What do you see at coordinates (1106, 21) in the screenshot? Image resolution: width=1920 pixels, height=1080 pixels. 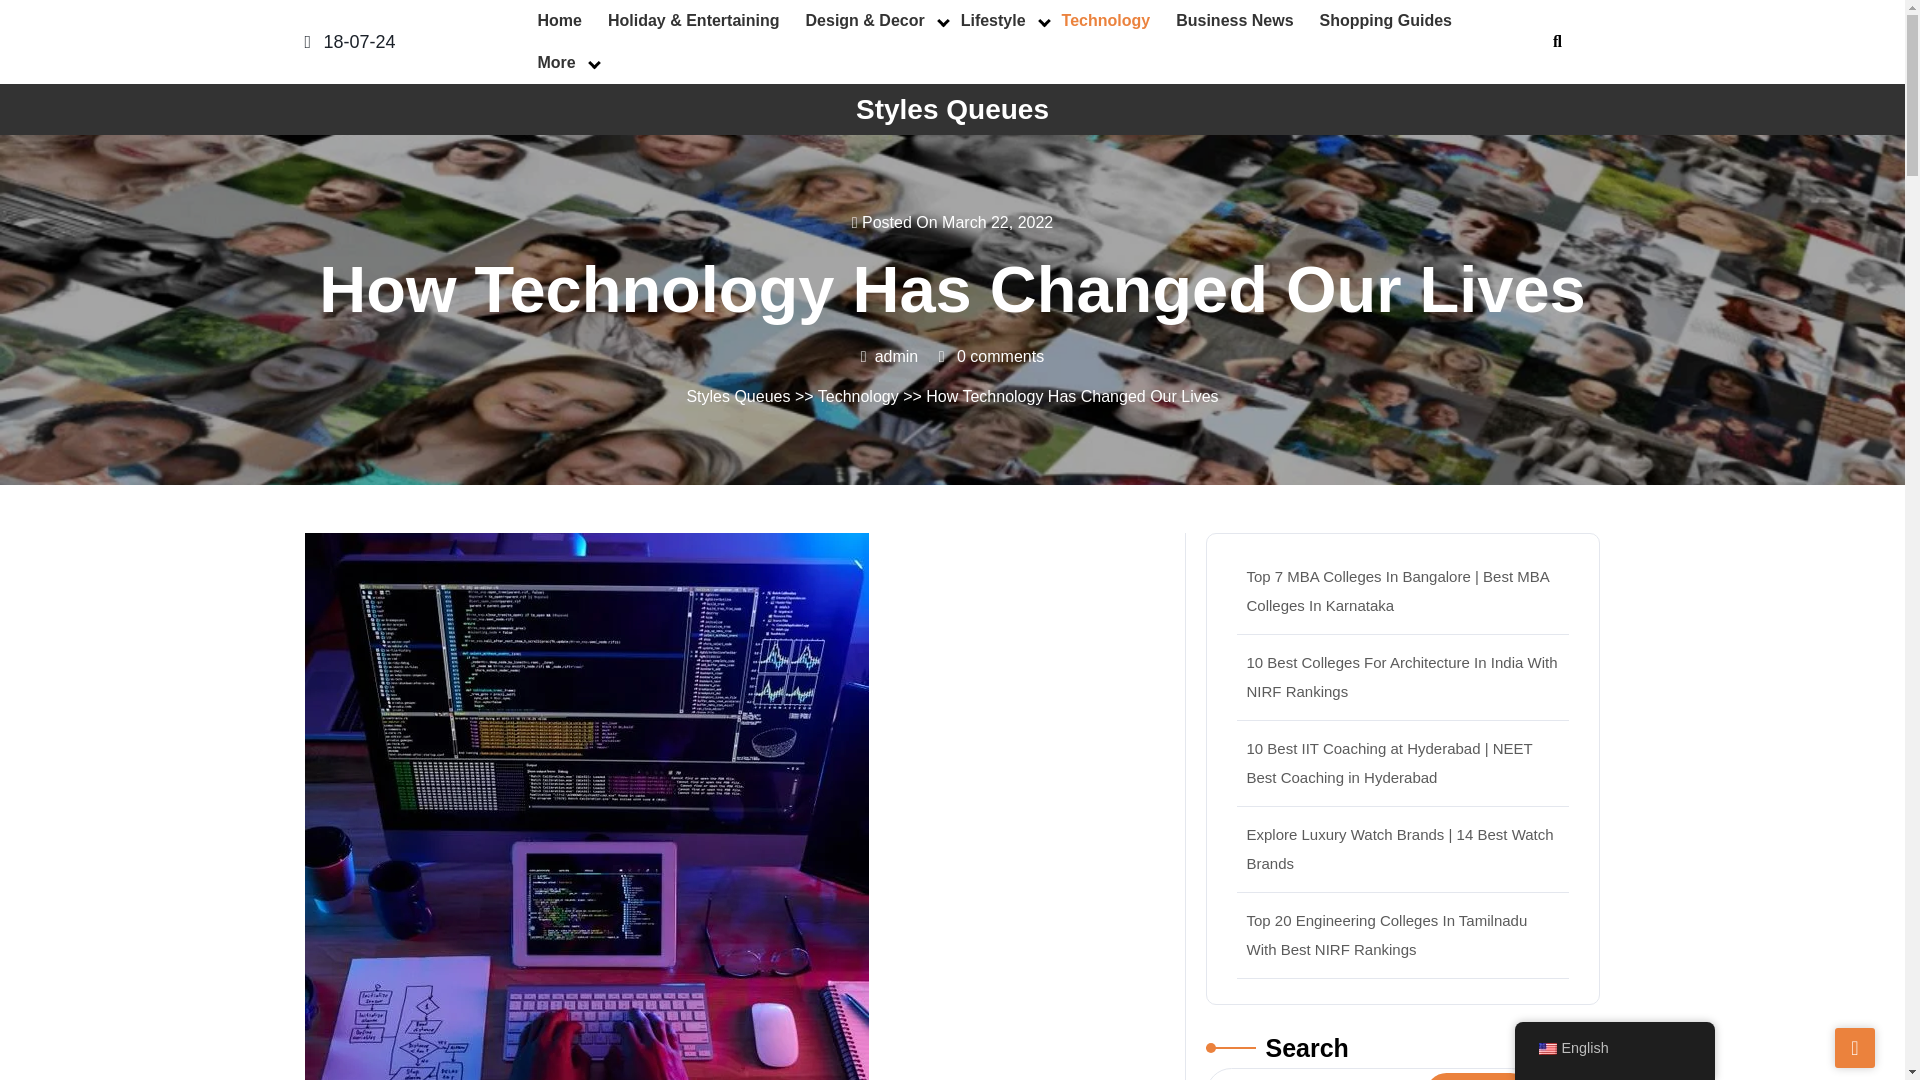 I see `Technology` at bounding box center [1106, 21].